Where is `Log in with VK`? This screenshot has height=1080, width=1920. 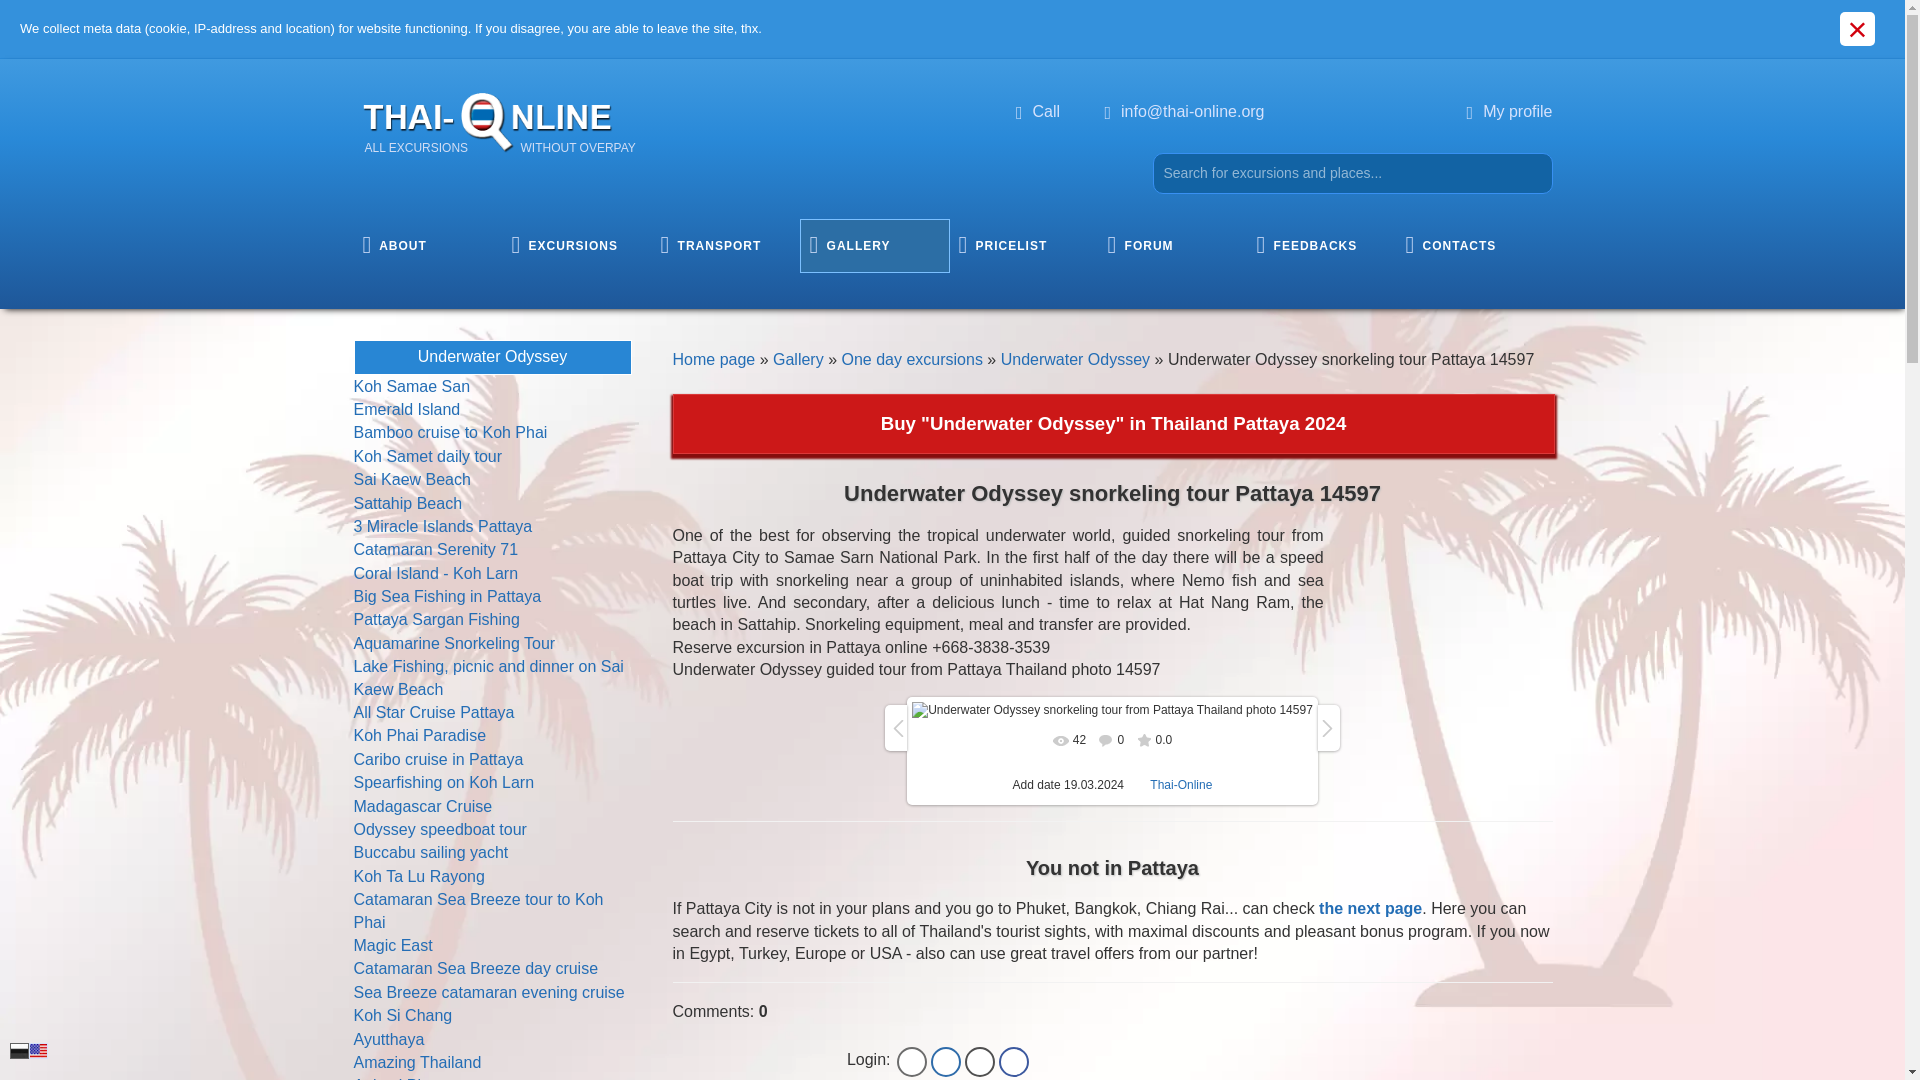
Log in with VK is located at coordinates (426, 246).